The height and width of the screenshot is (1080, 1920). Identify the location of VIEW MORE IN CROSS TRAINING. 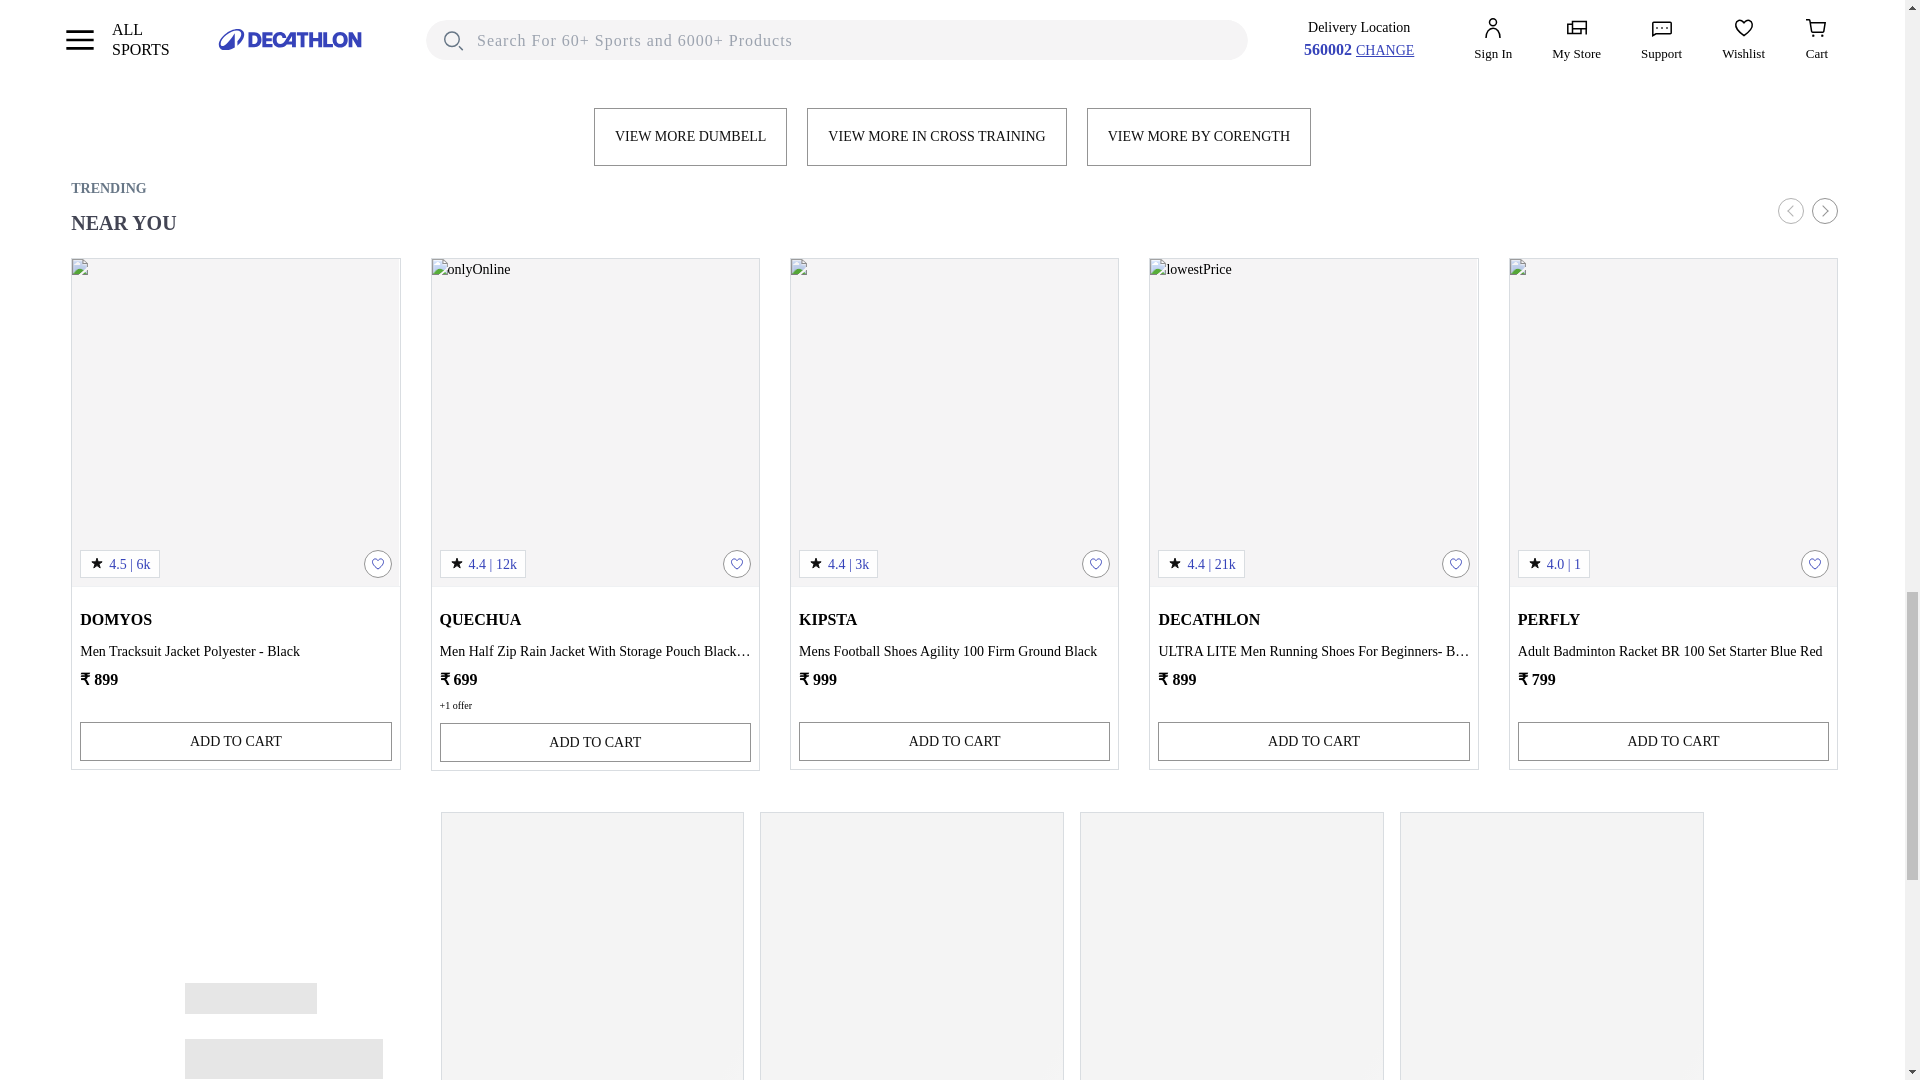
(936, 137).